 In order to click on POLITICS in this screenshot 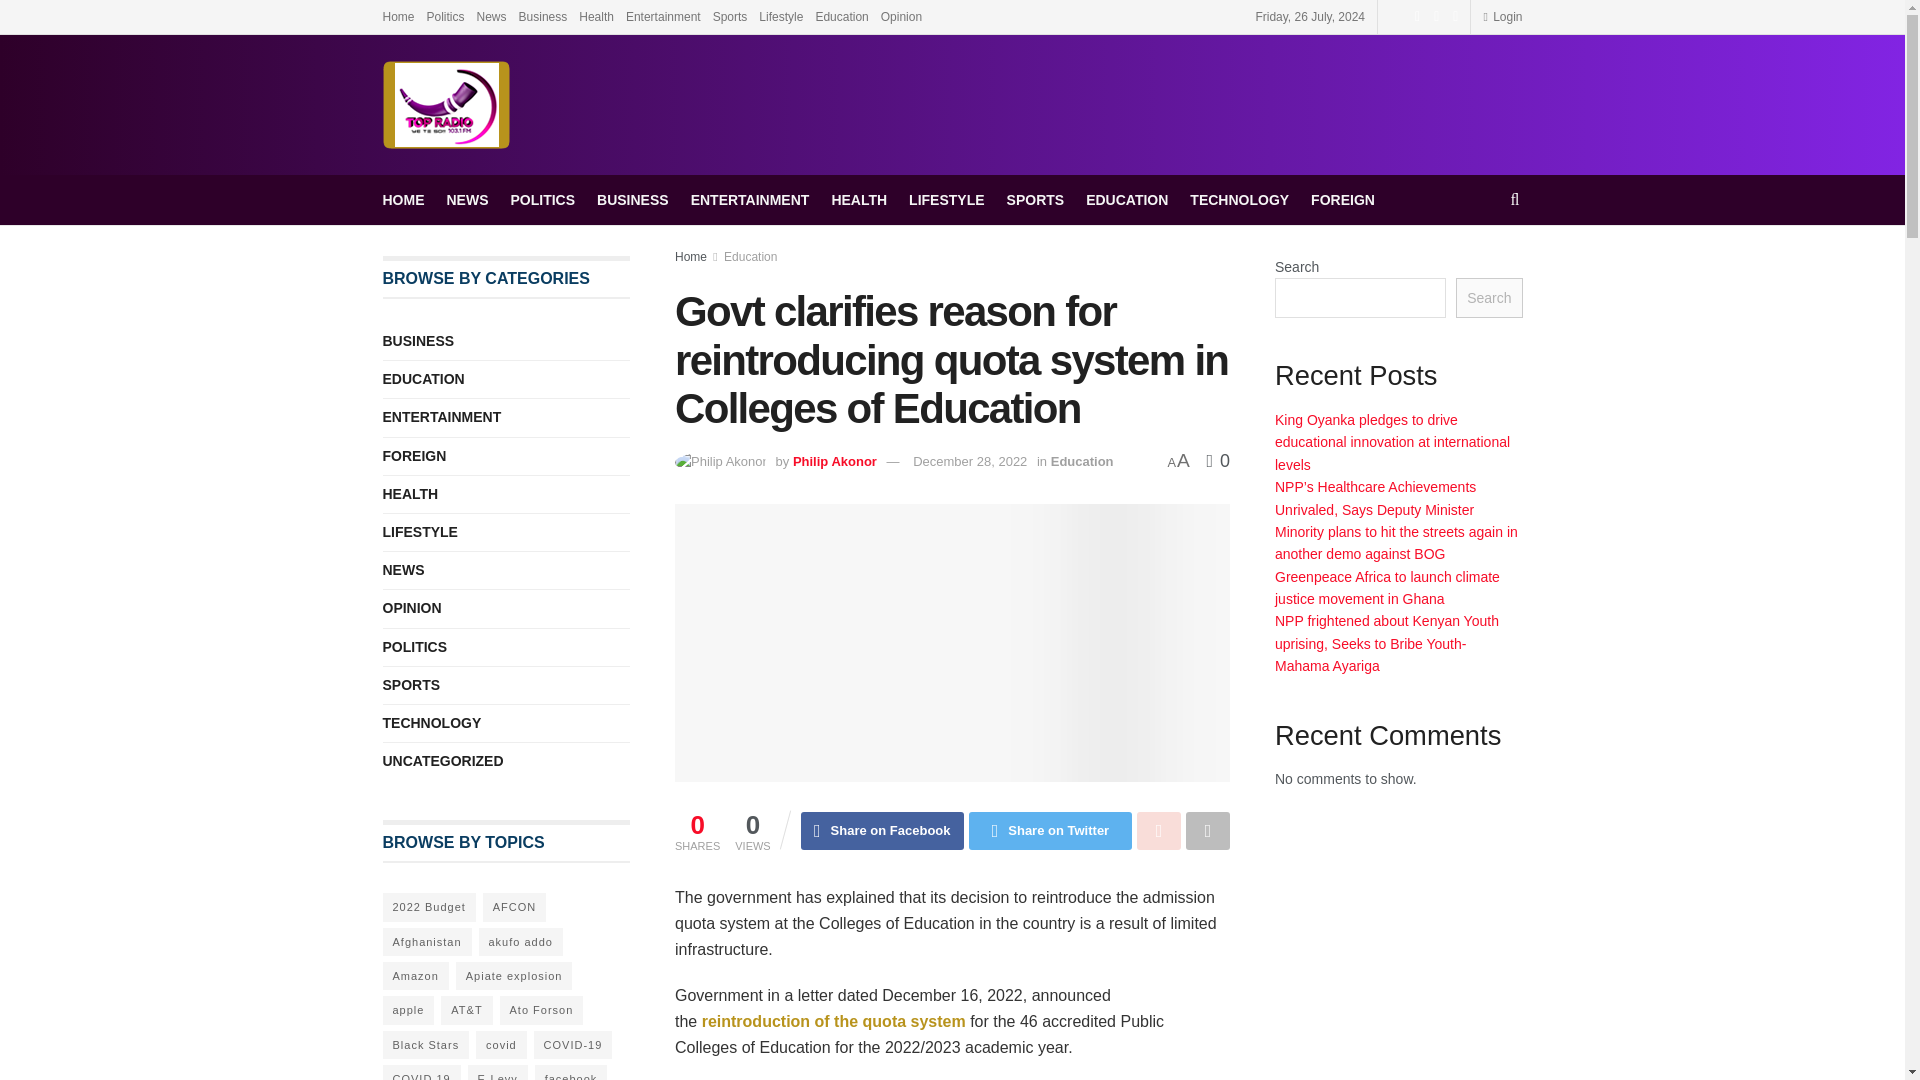, I will do `click(542, 199)`.